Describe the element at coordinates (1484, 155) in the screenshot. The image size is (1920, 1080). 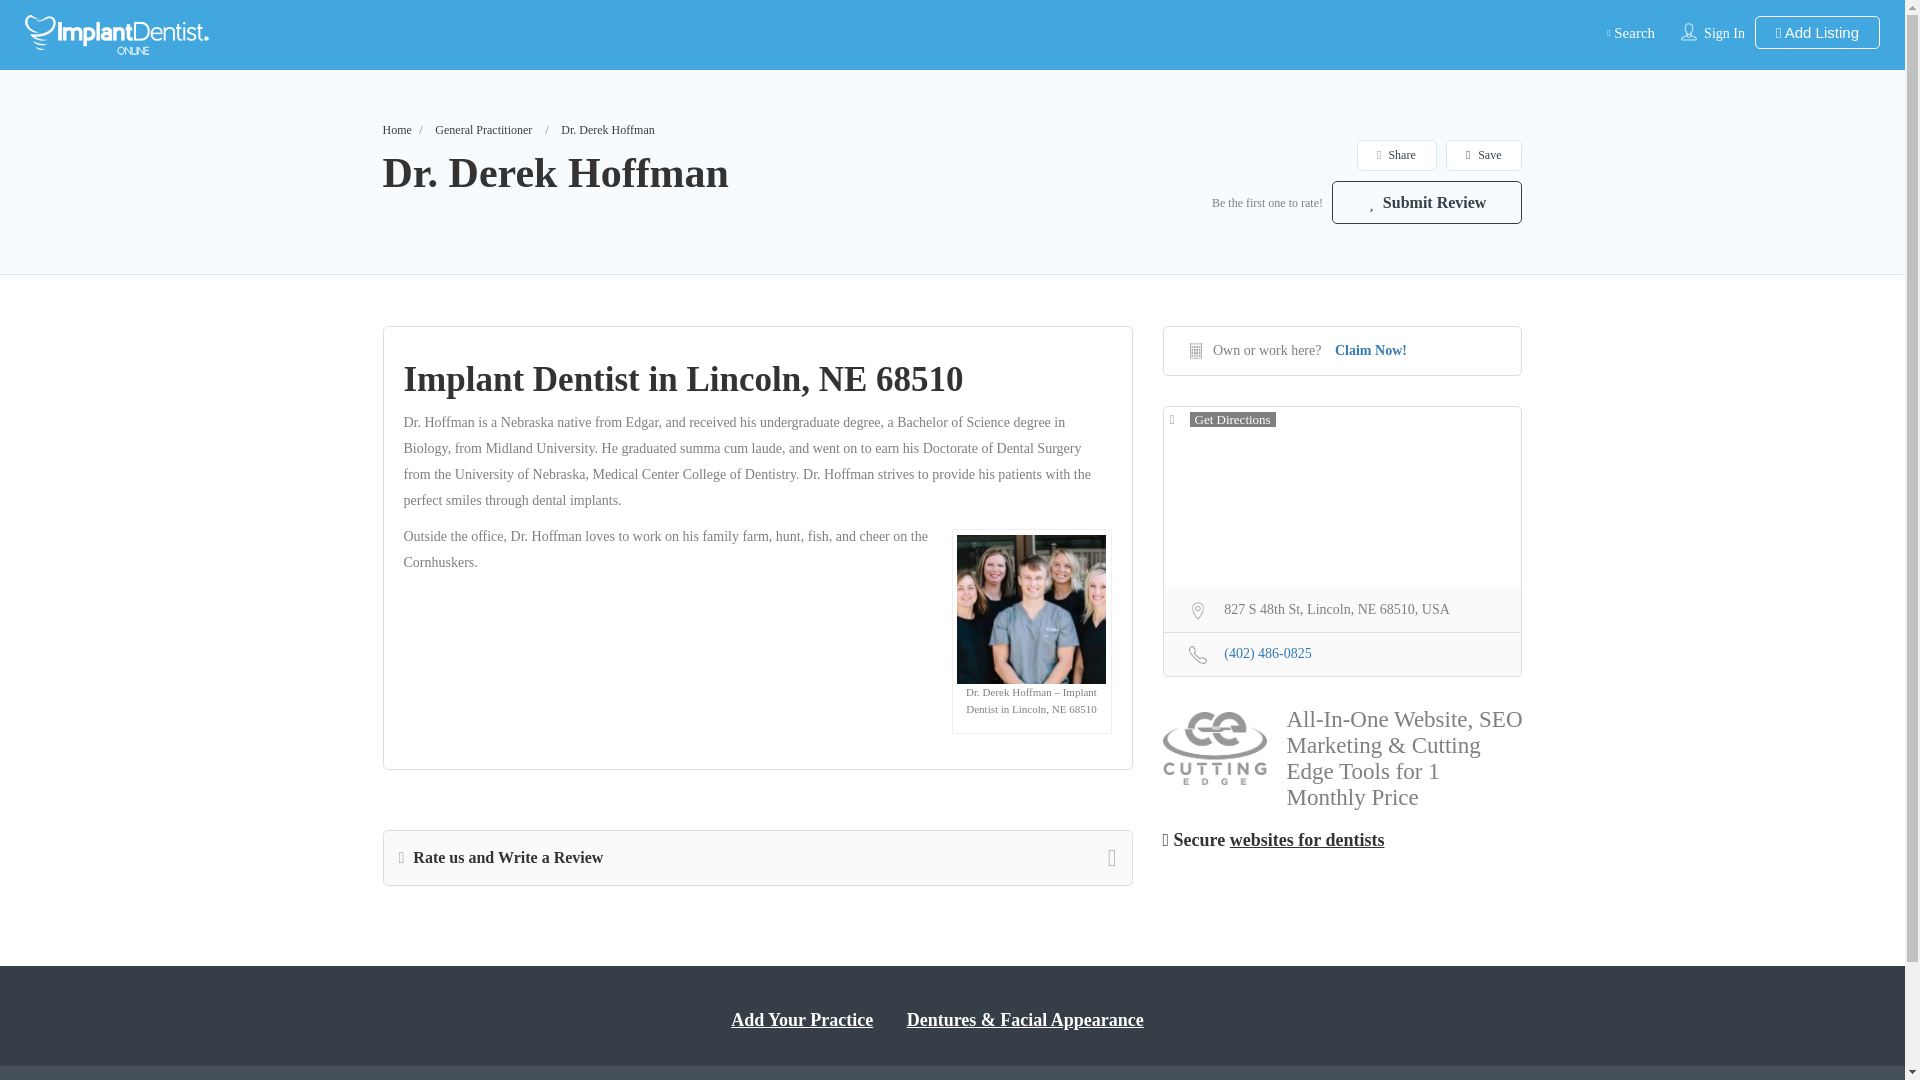
I see `Save` at that location.